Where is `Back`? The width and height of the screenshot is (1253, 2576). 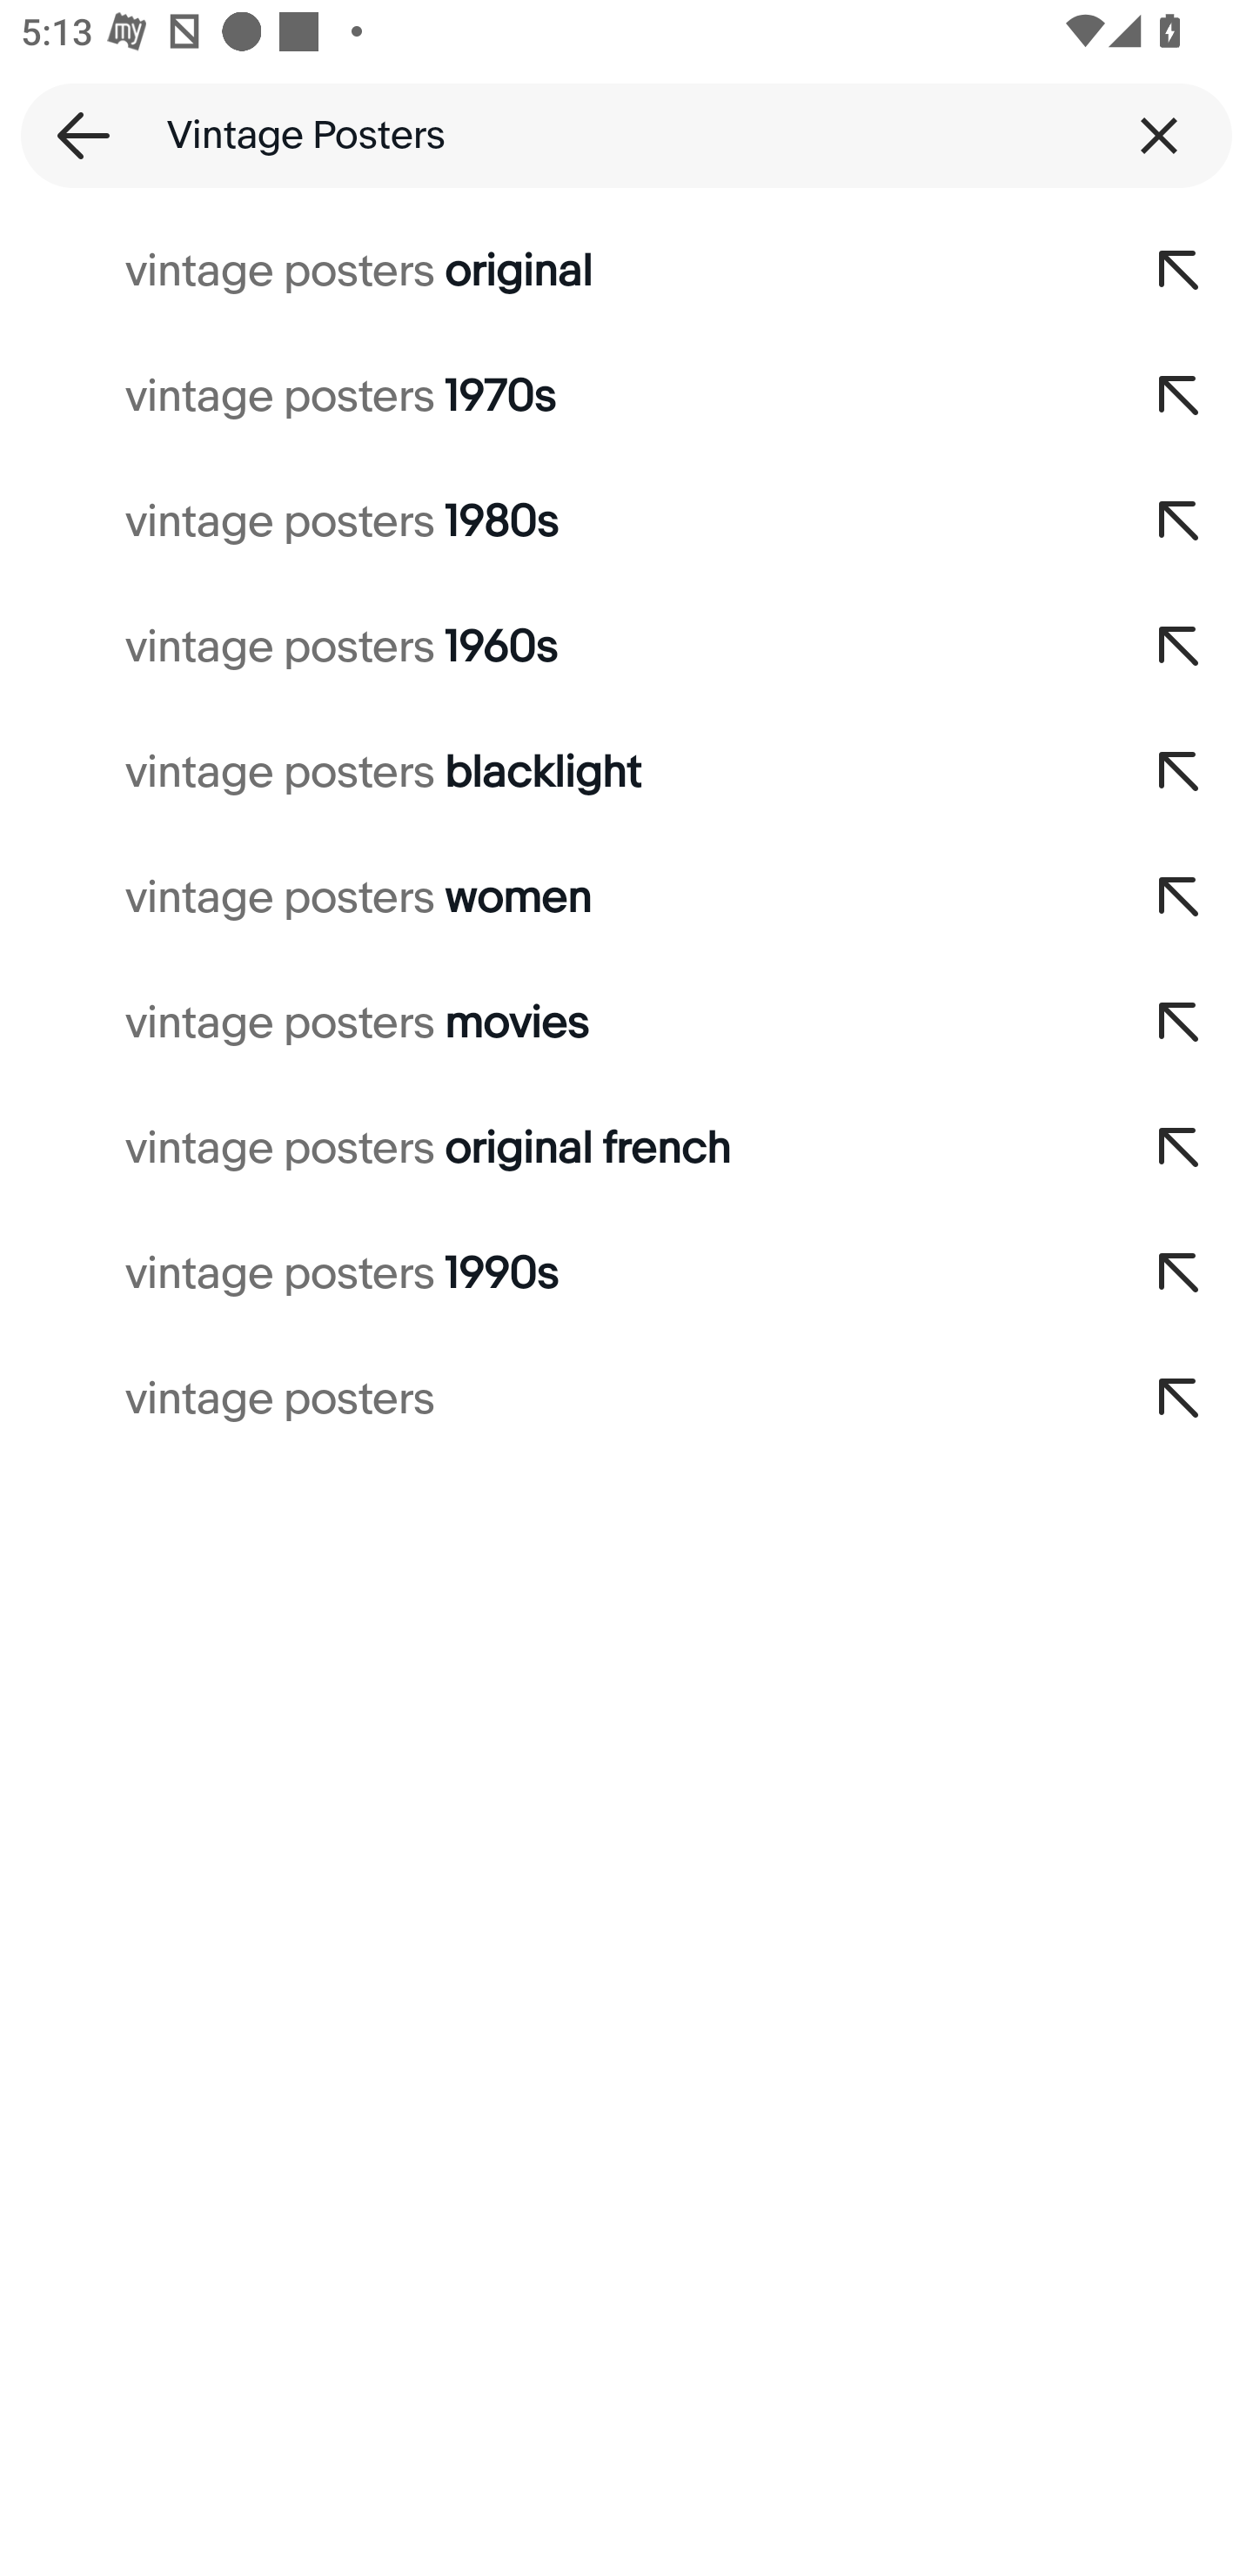 Back is located at coordinates (73, 135).